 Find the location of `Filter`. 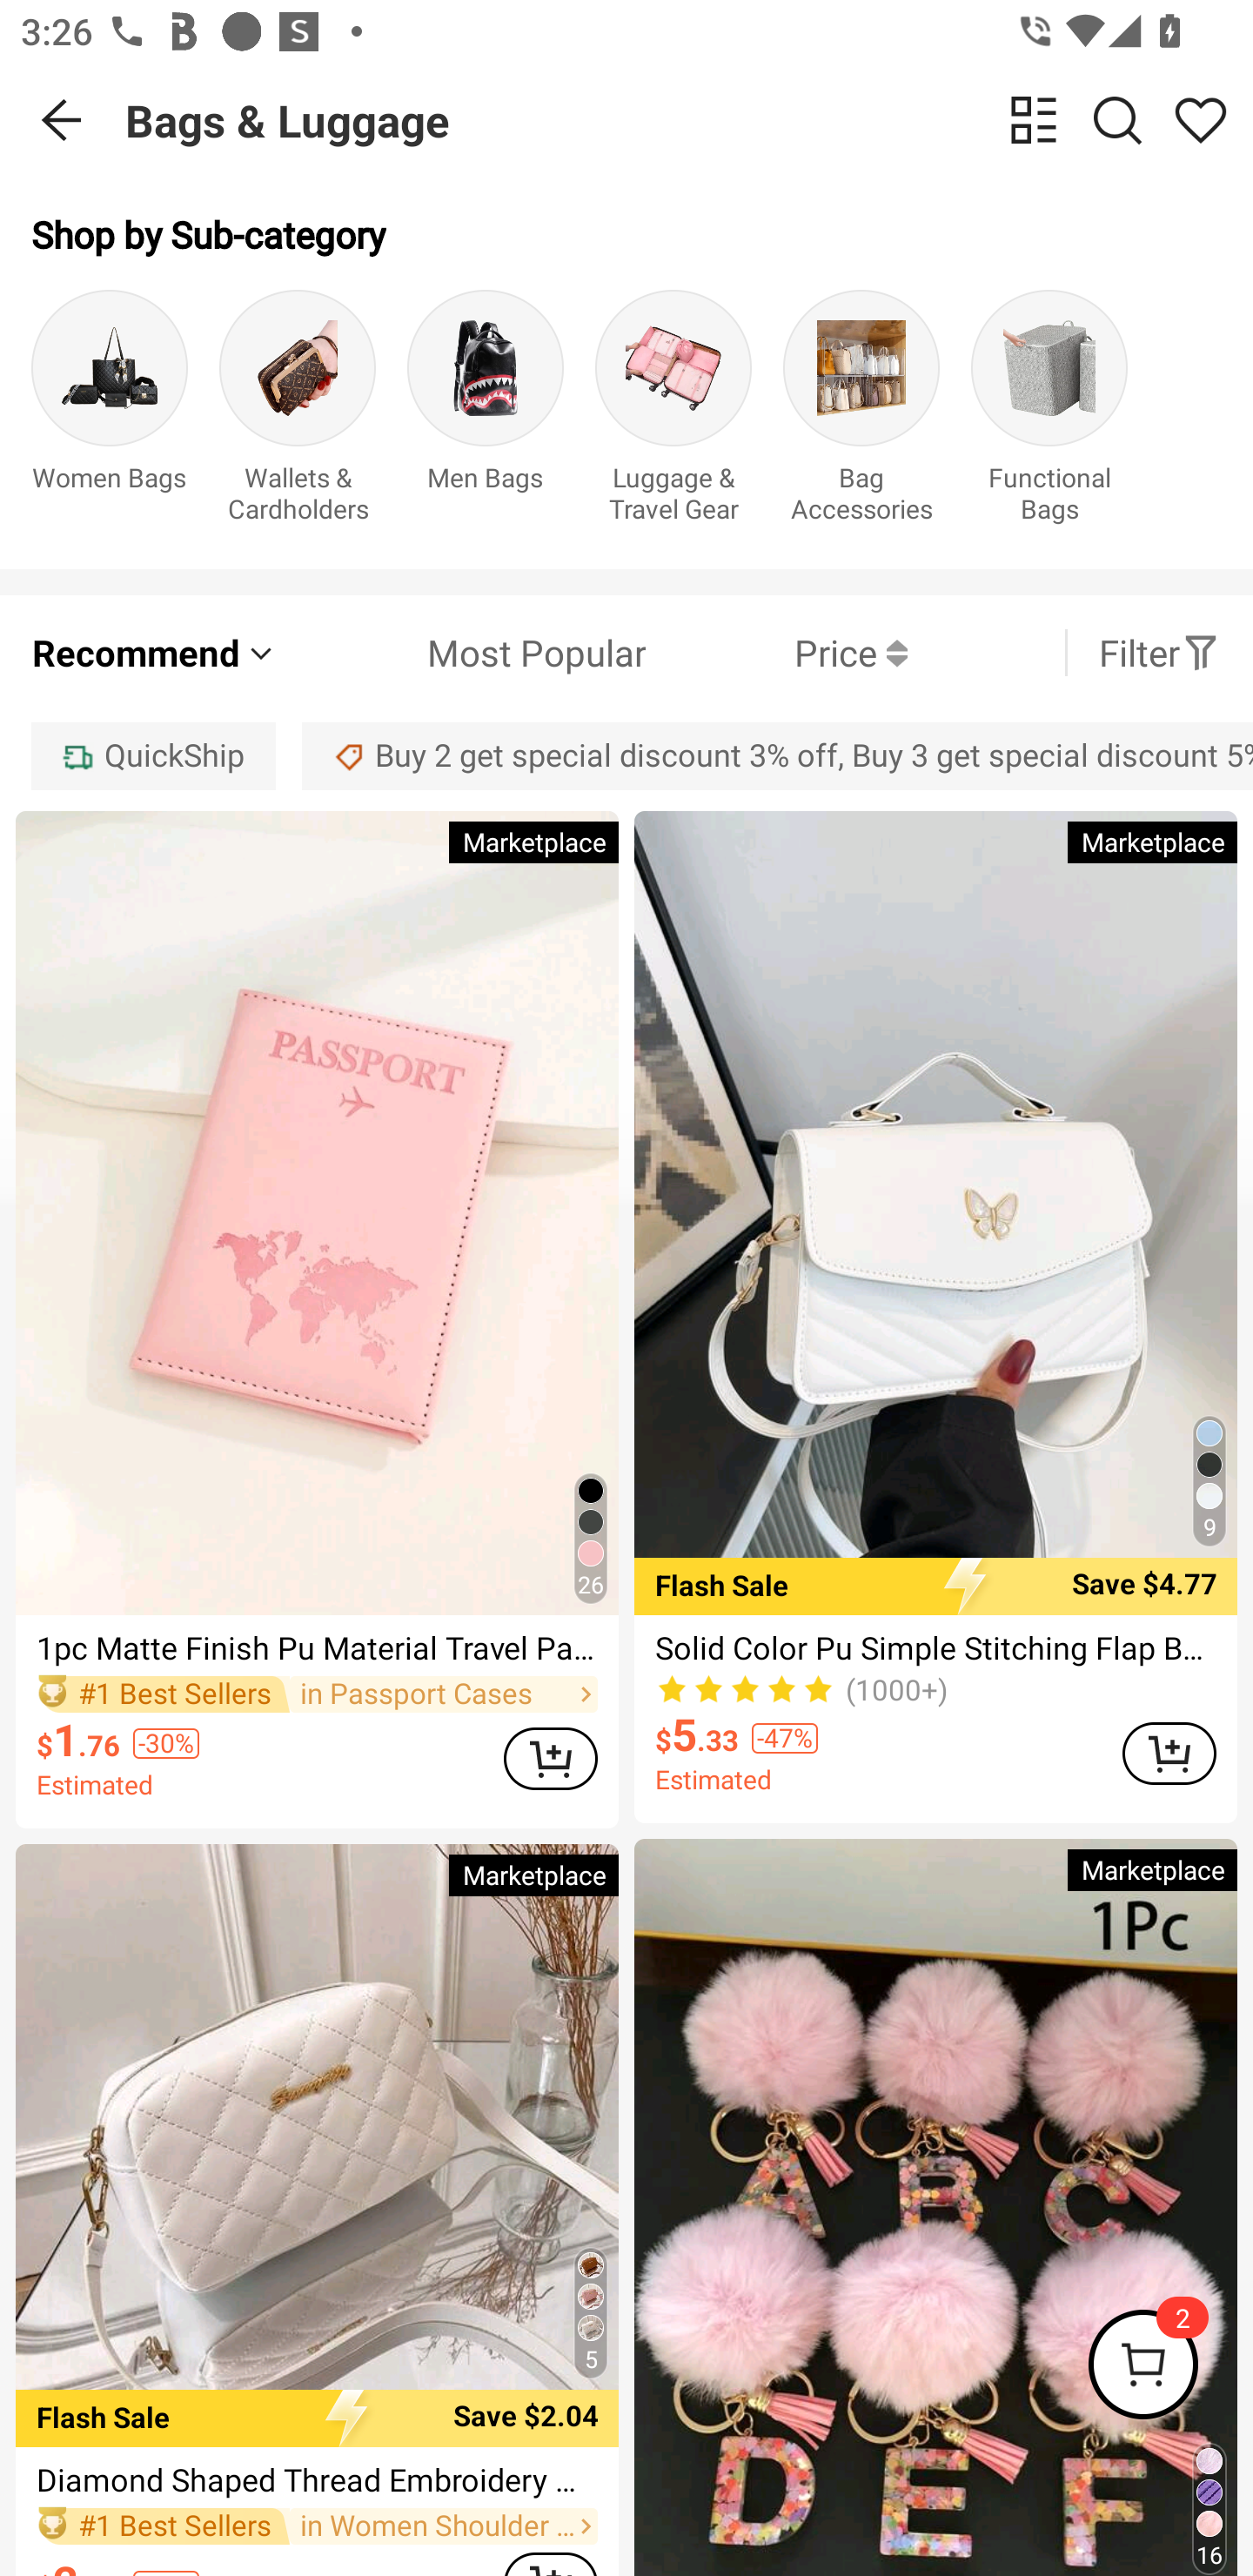

Filter is located at coordinates (1159, 653).